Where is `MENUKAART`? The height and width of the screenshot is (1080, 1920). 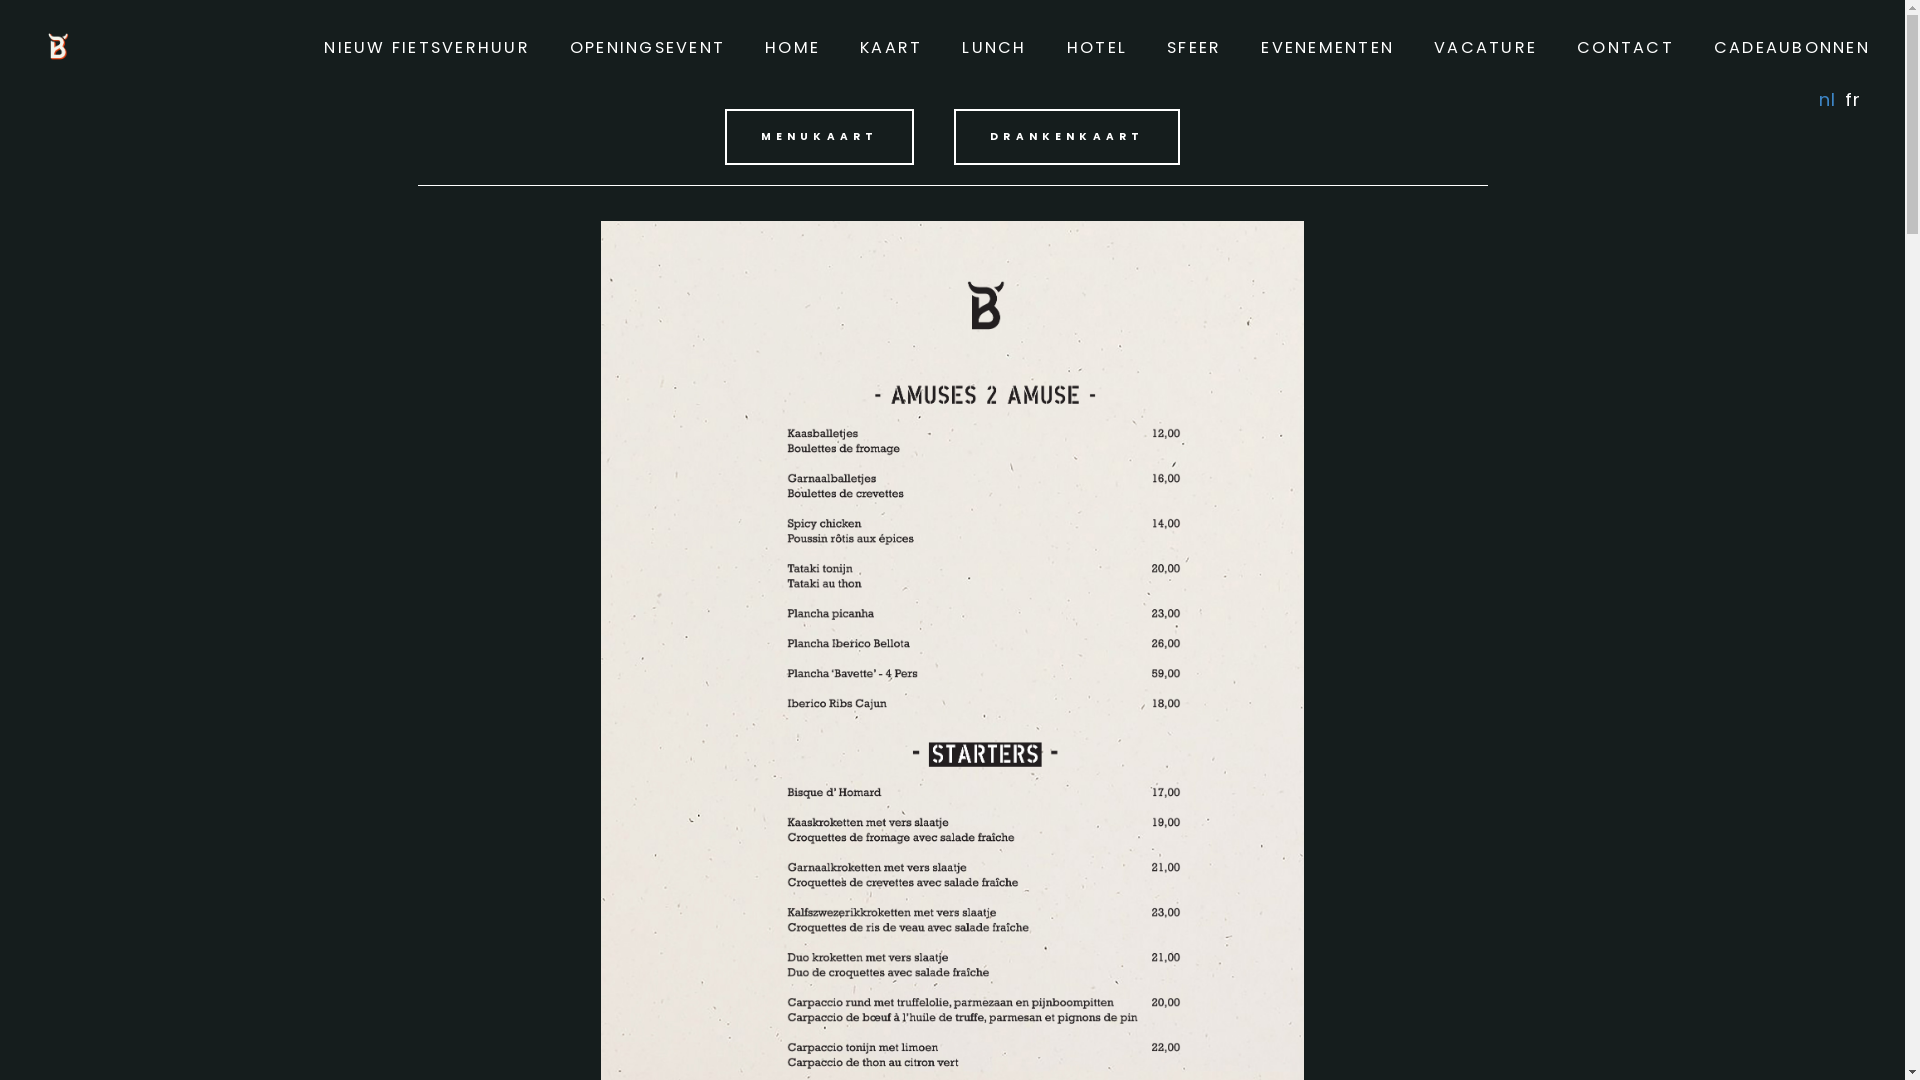 MENUKAART is located at coordinates (820, 137).